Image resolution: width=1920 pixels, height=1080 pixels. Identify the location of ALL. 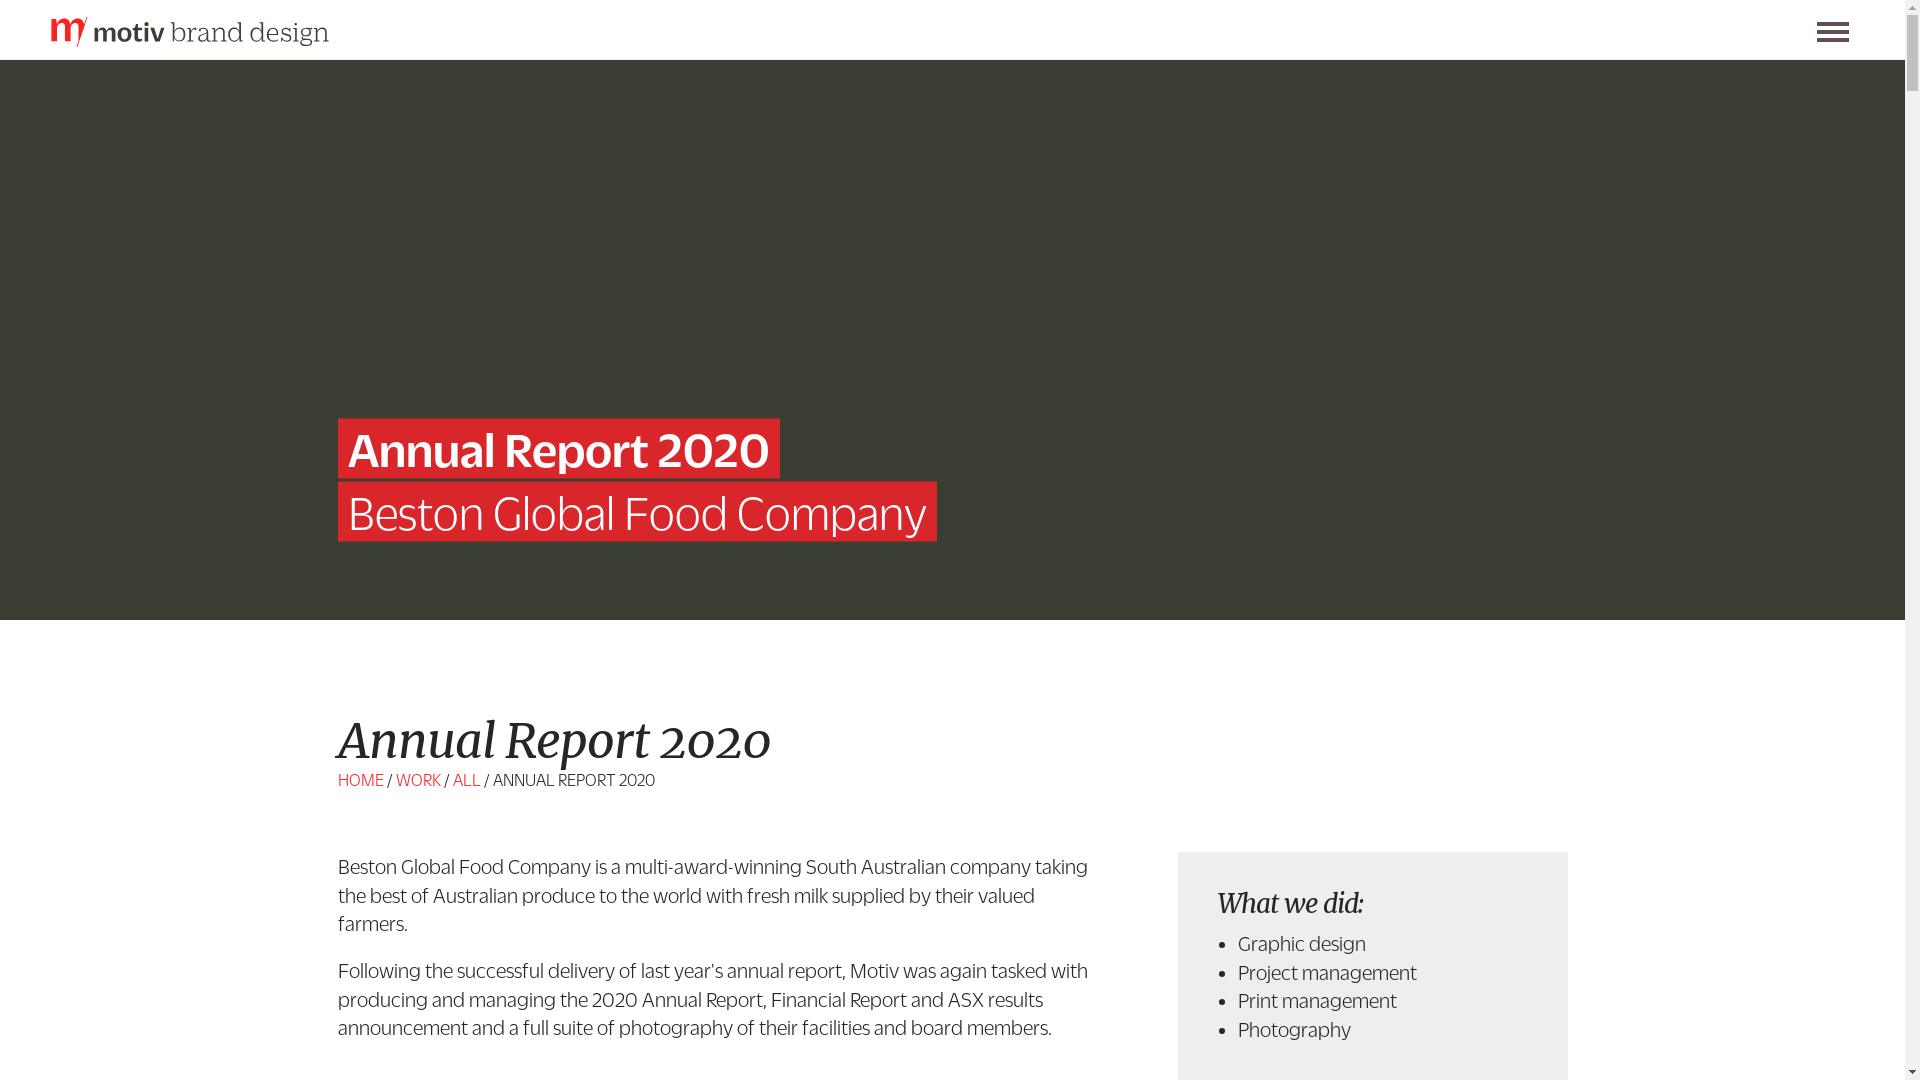
(466, 780).